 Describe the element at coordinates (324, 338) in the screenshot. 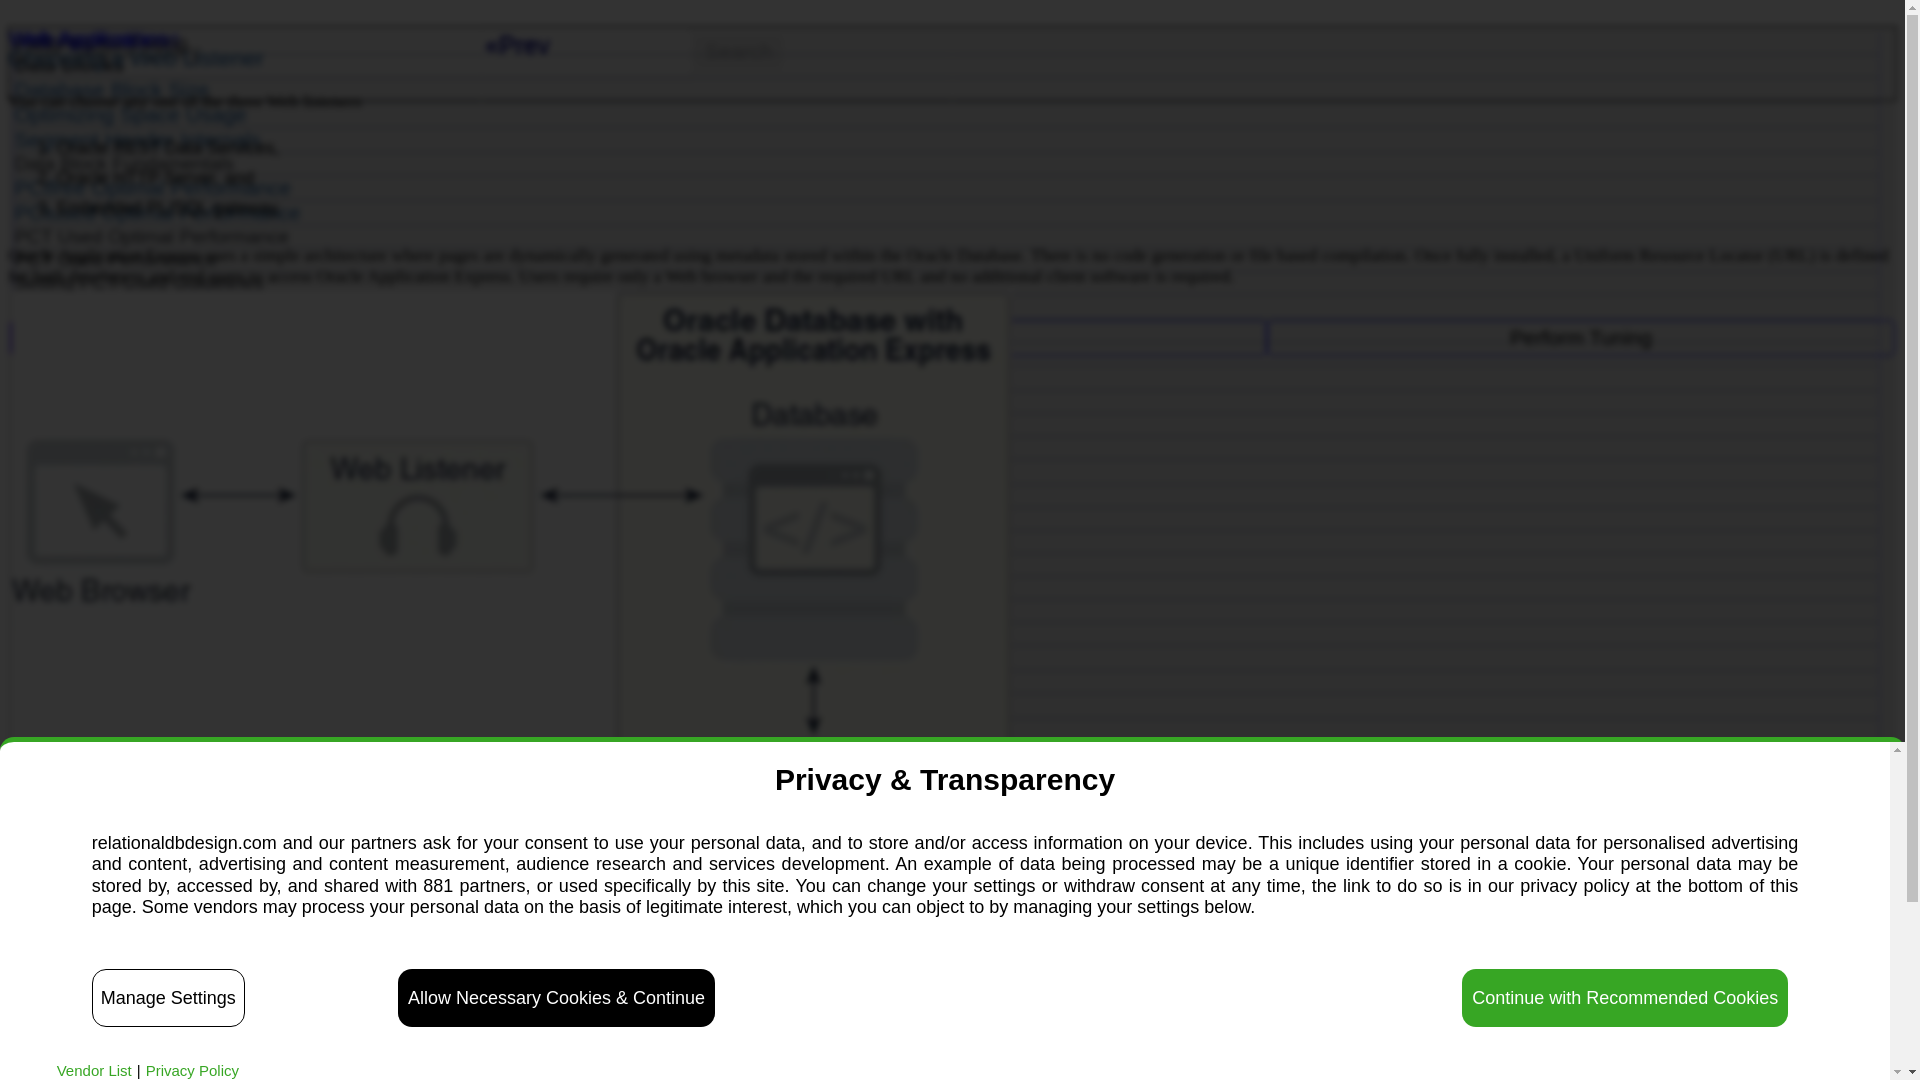

I see `Advanced Tuning` at that location.